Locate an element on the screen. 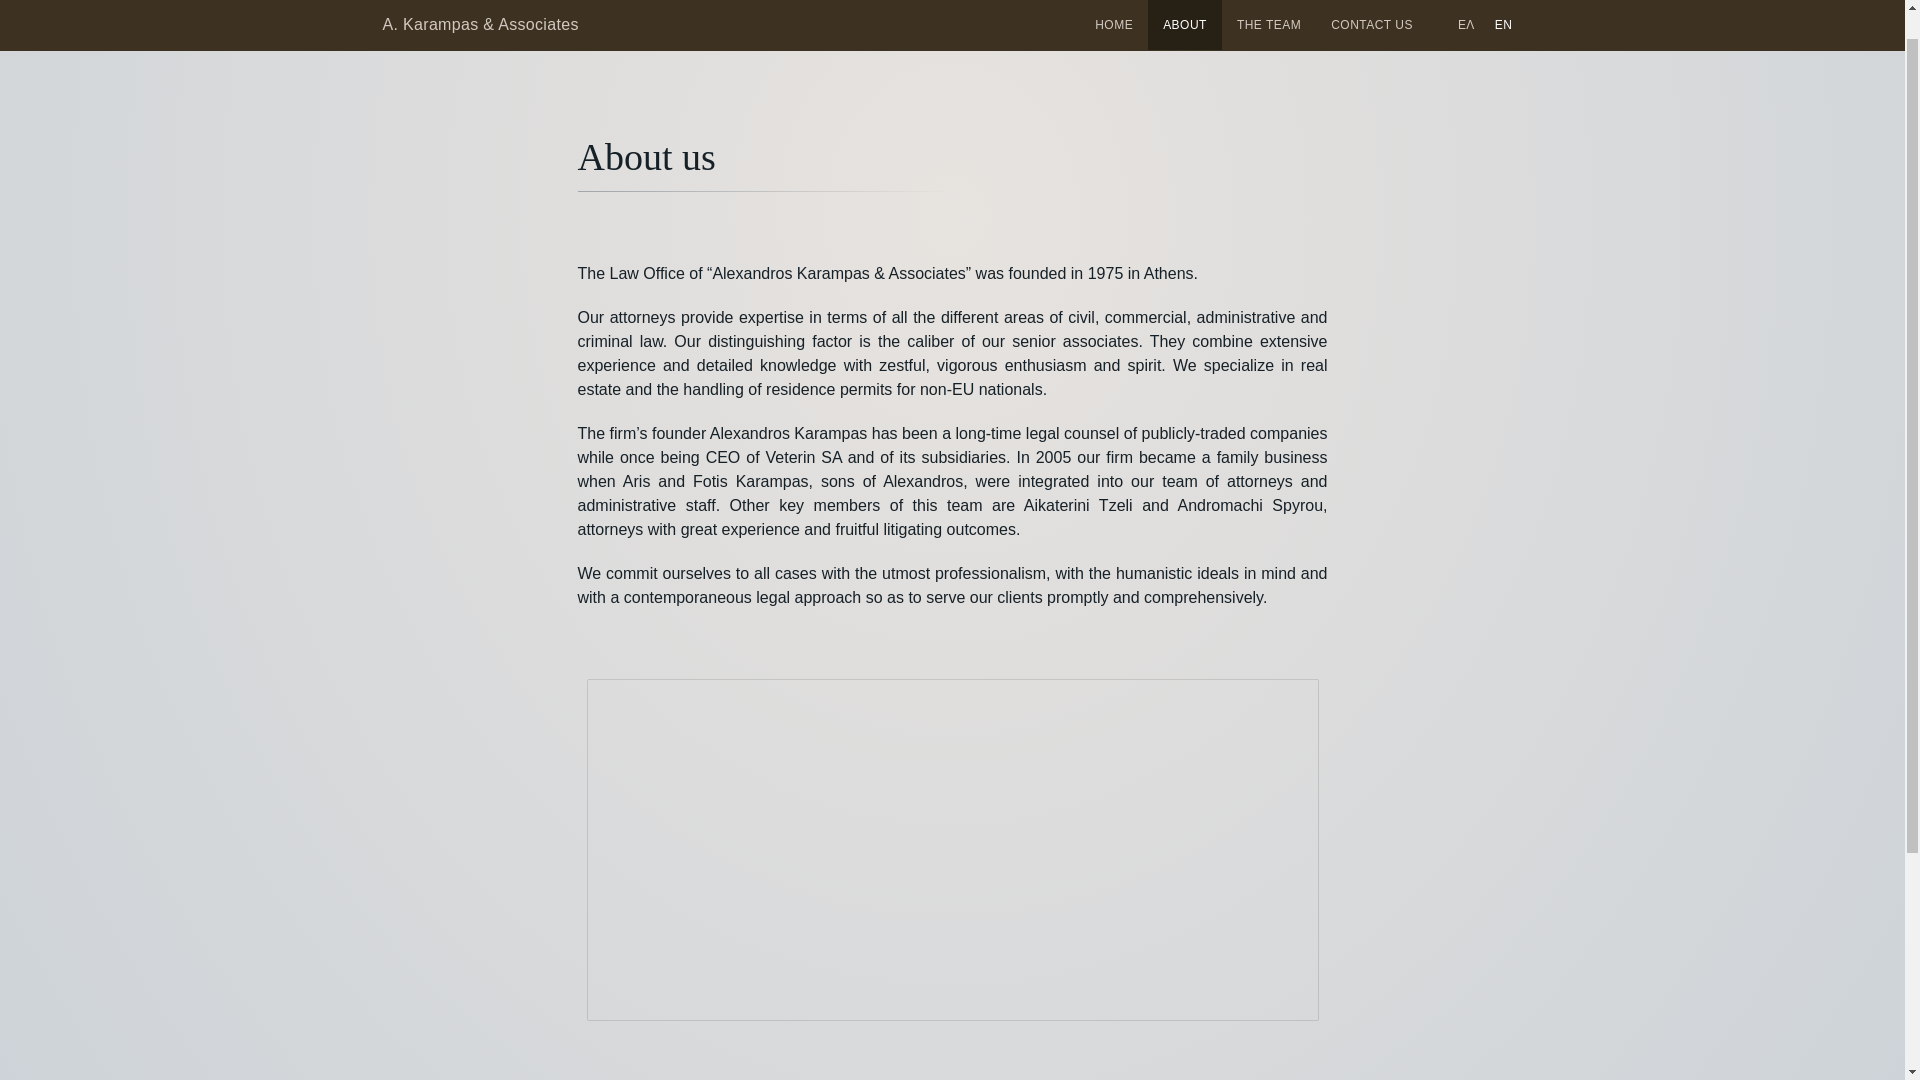 This screenshot has width=1920, height=1080. HOME is located at coordinates (1114, 8).